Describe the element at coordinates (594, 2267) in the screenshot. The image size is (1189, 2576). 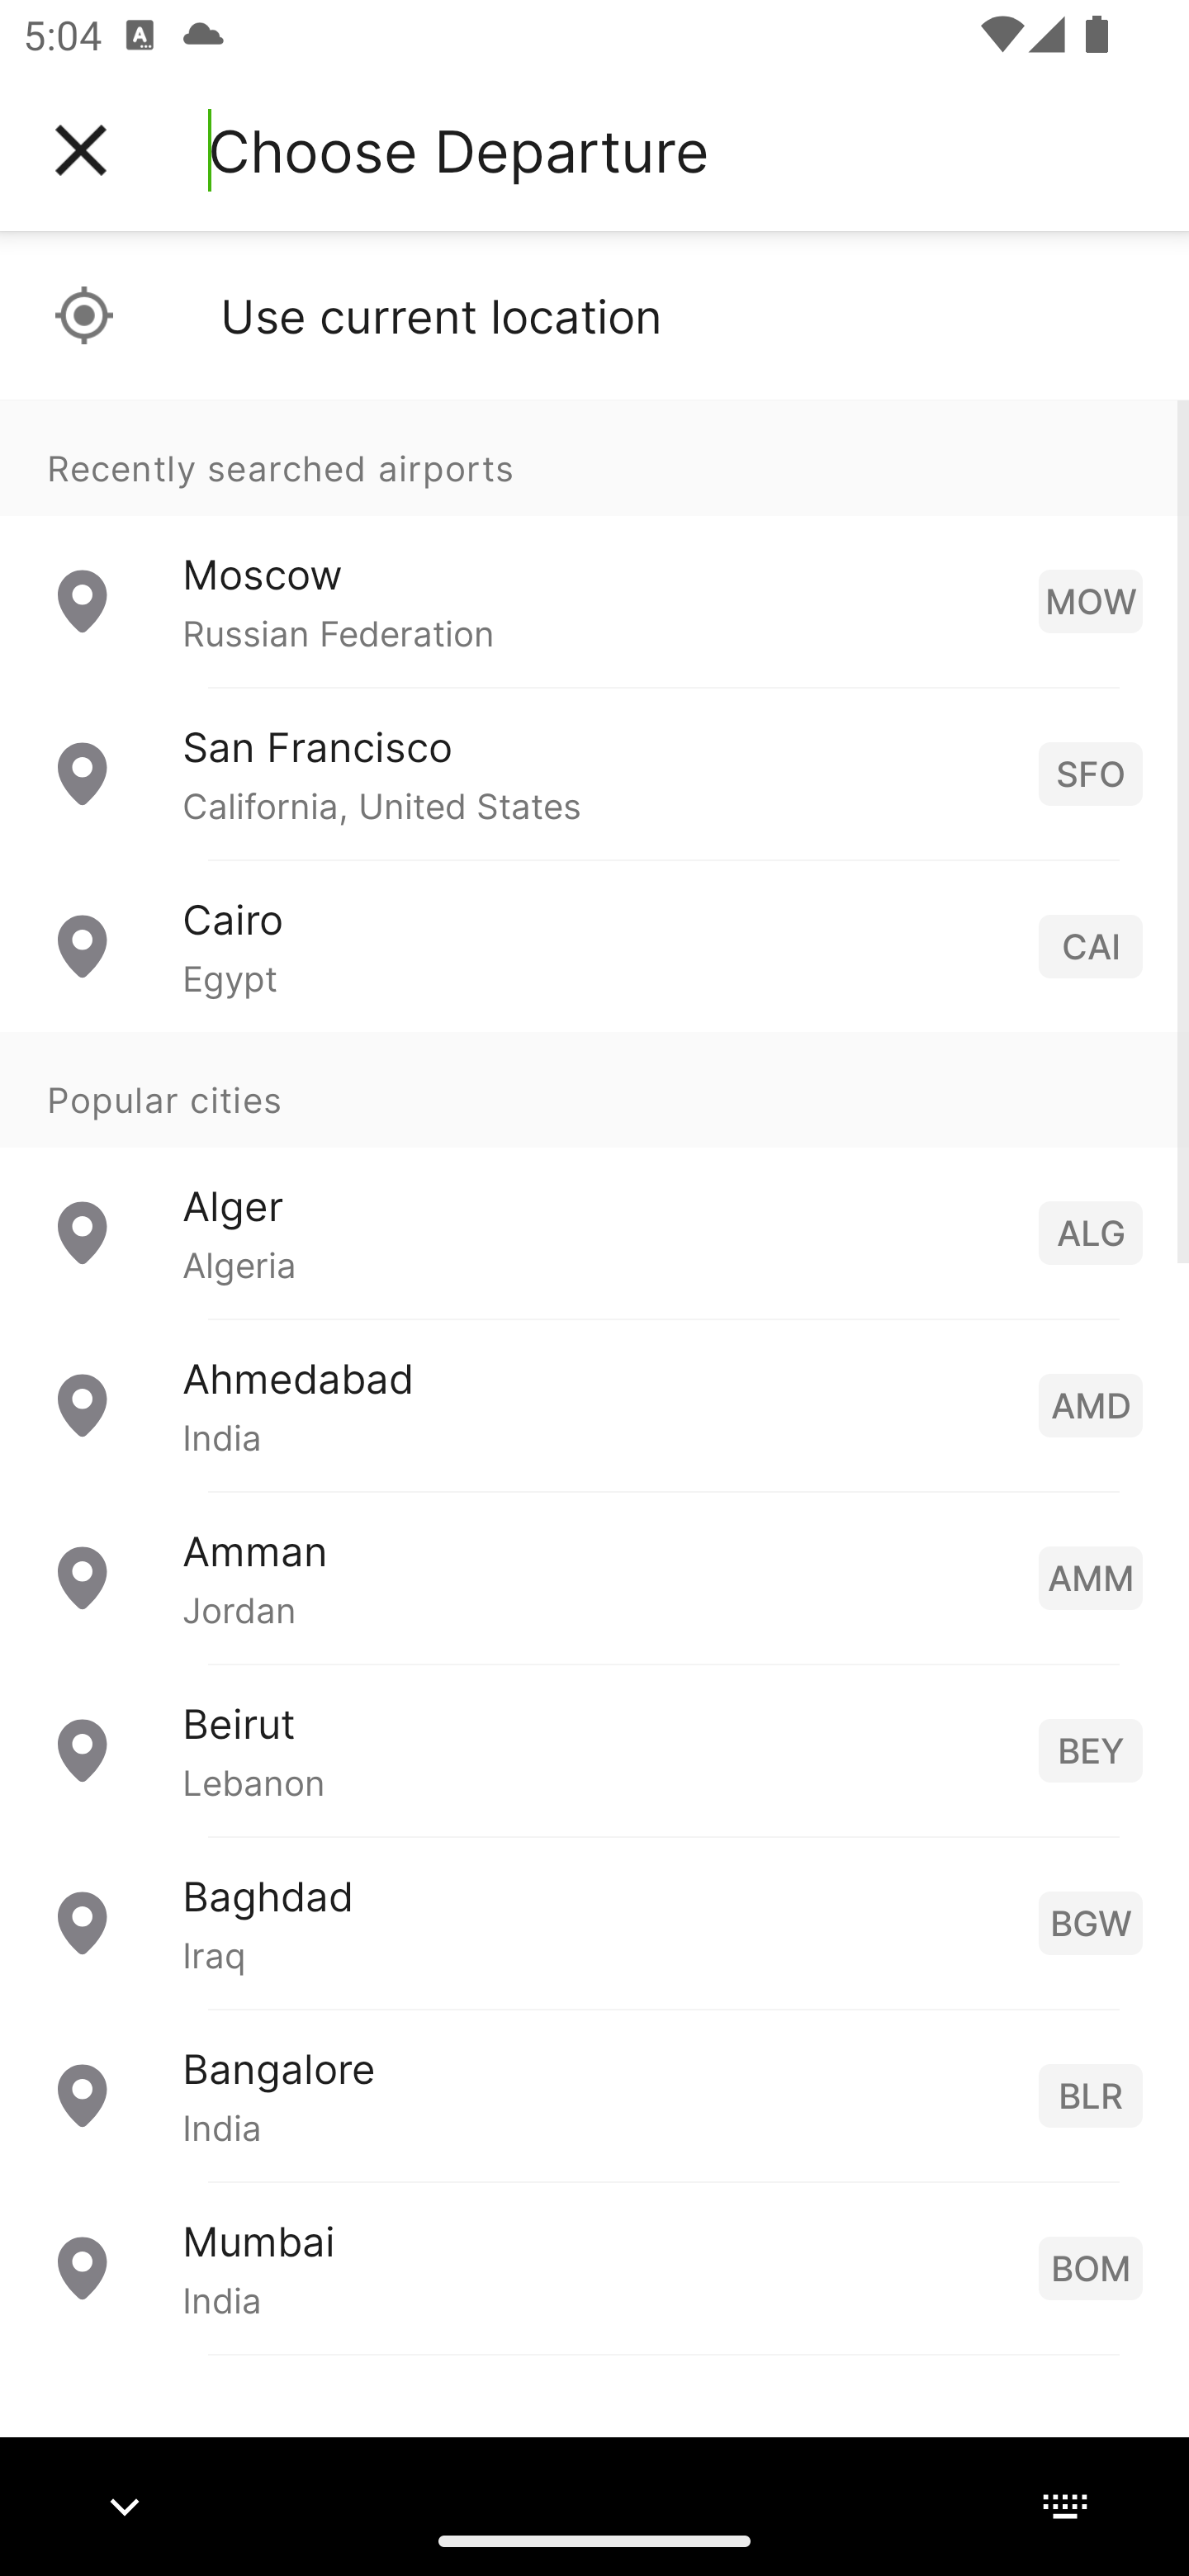
I see `Mumbai India BOM` at that location.